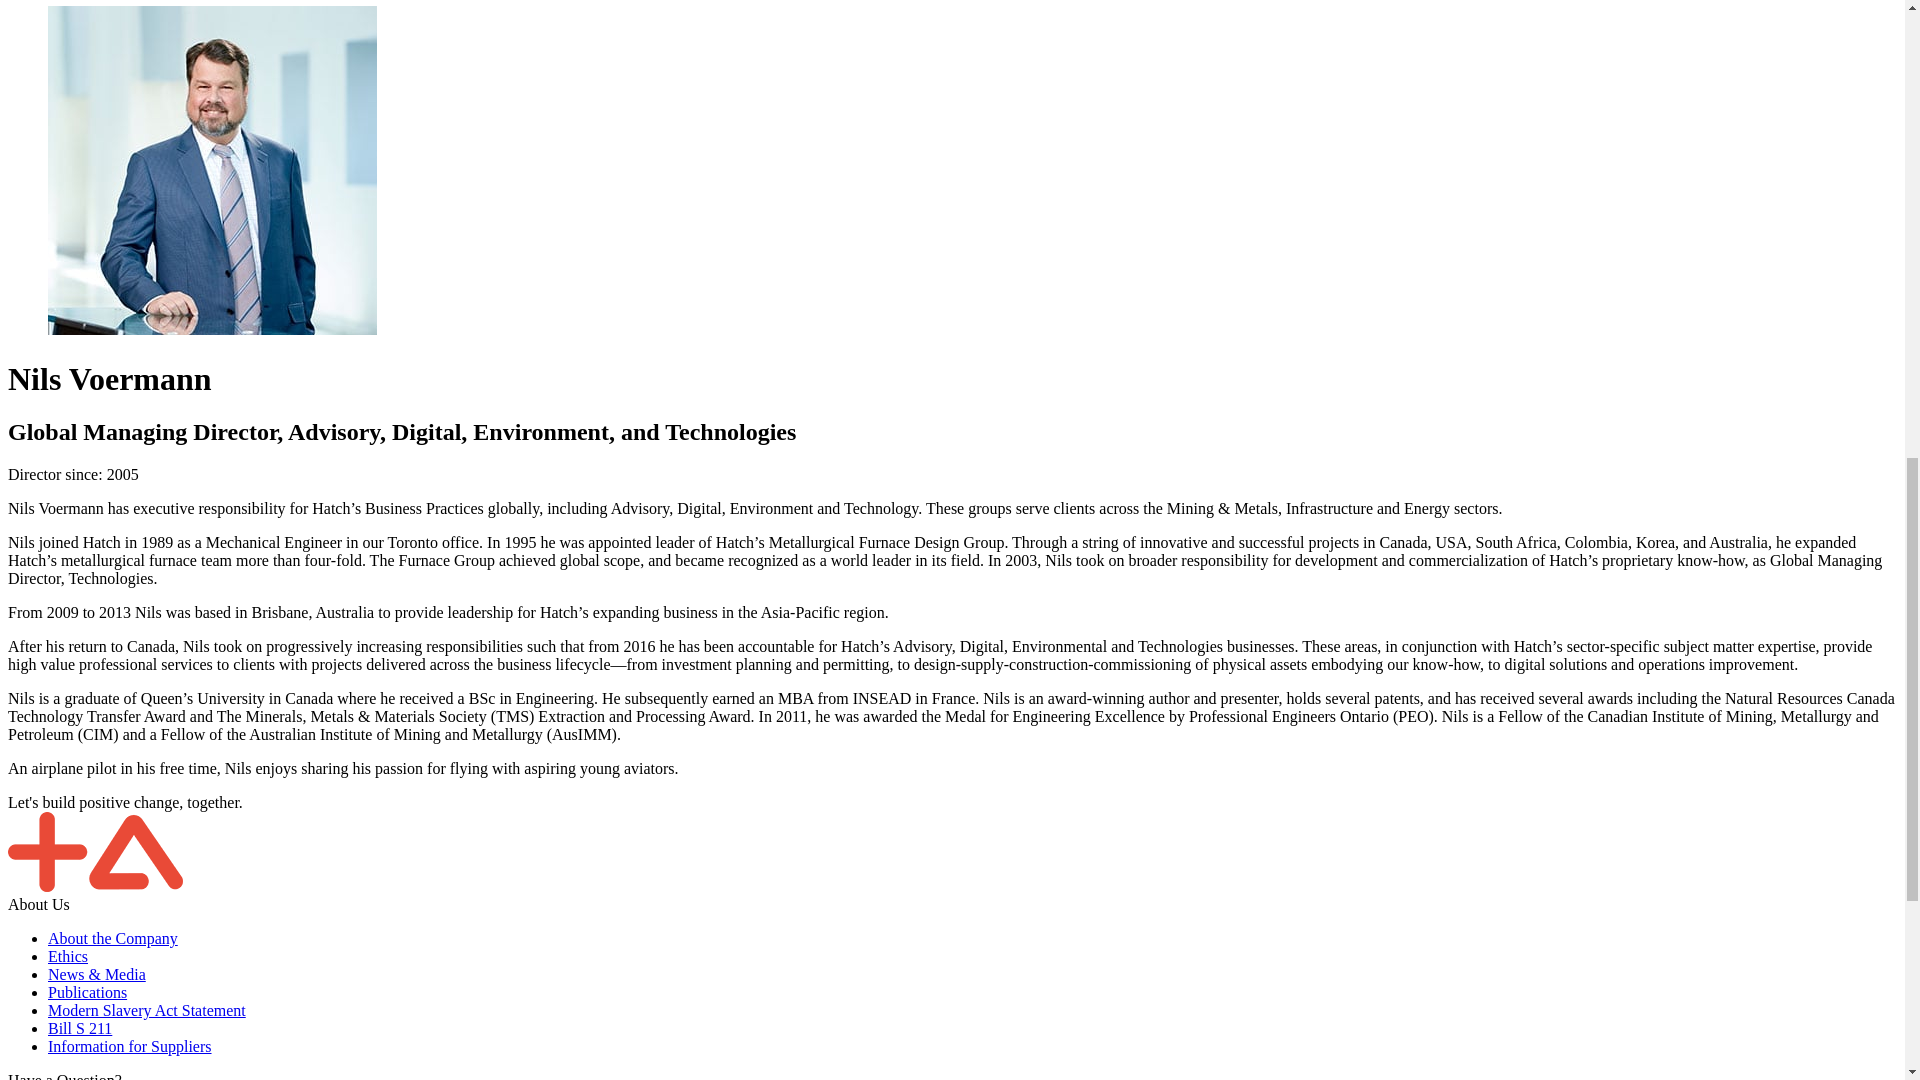  Describe the element at coordinates (113, 938) in the screenshot. I see `About the Company` at that location.